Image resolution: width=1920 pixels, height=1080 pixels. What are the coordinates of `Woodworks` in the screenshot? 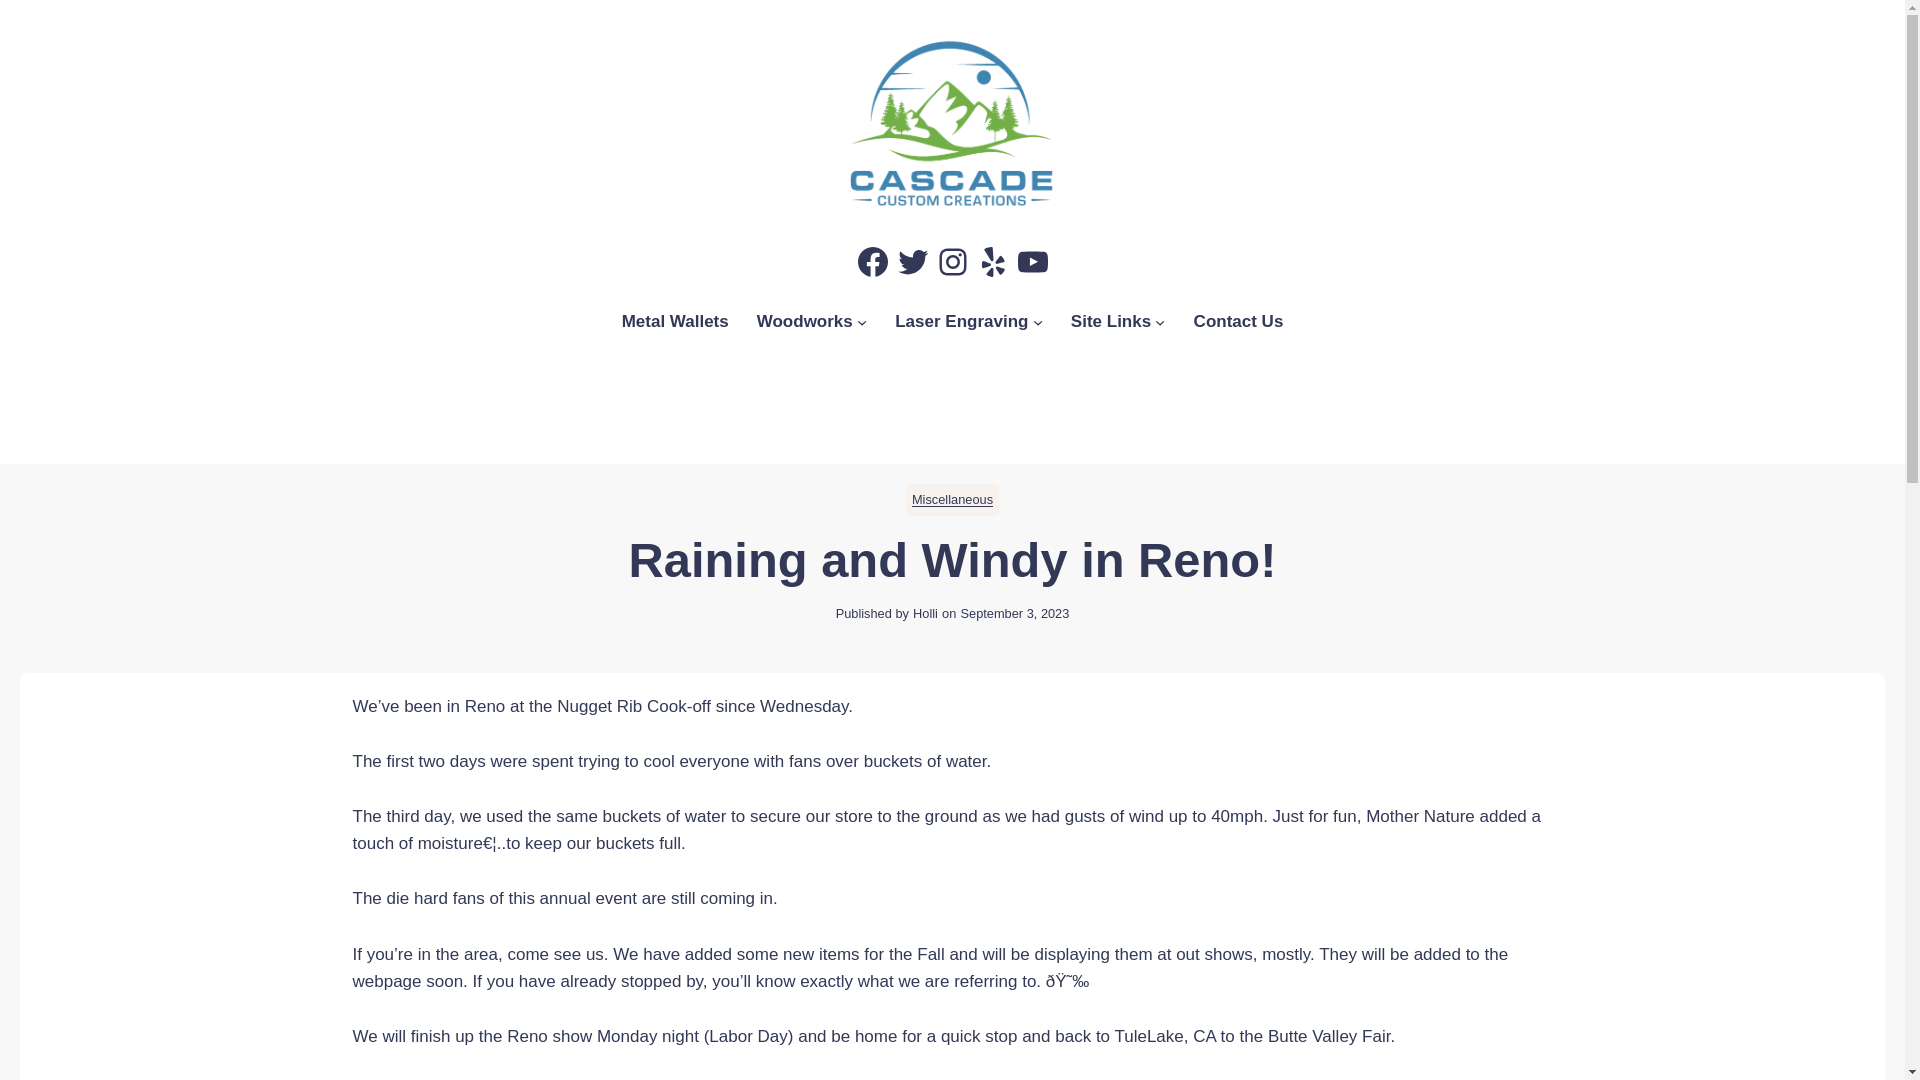 It's located at (804, 320).